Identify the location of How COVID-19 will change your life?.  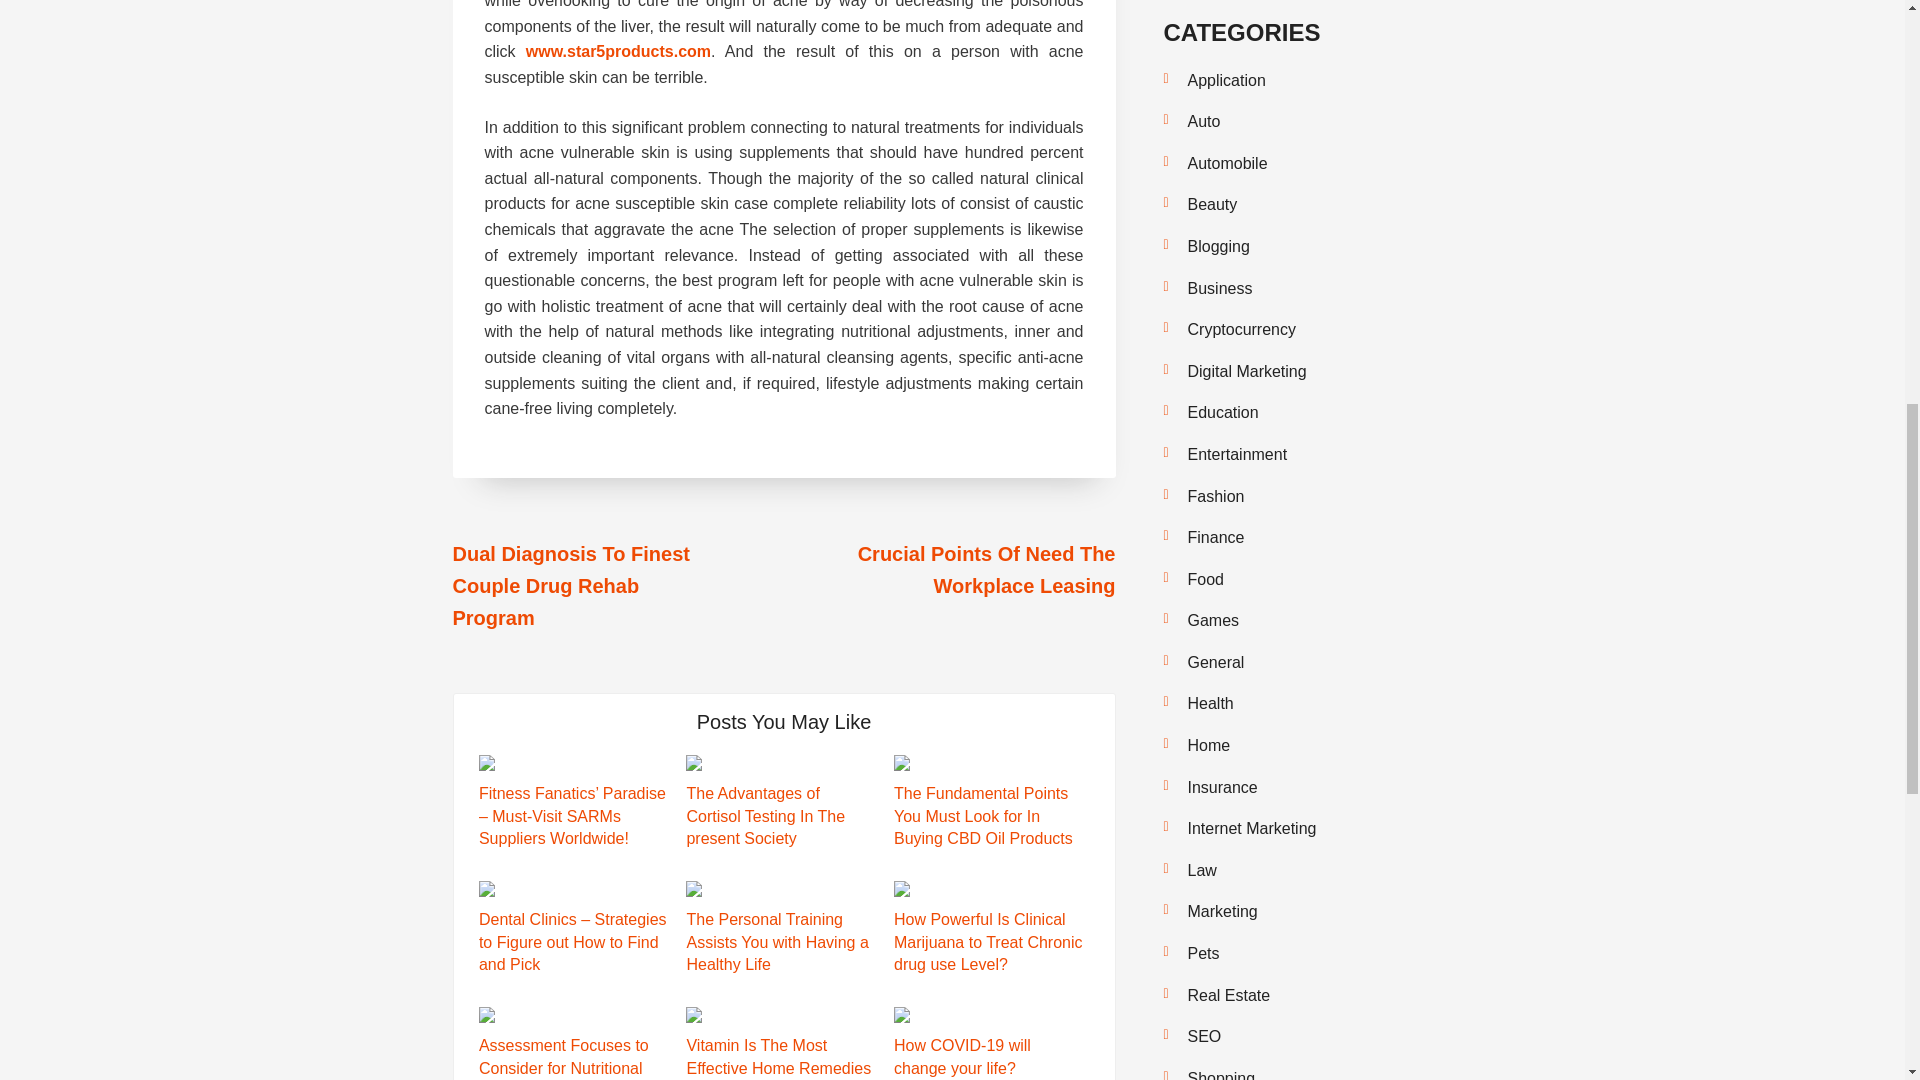
(962, 1056).